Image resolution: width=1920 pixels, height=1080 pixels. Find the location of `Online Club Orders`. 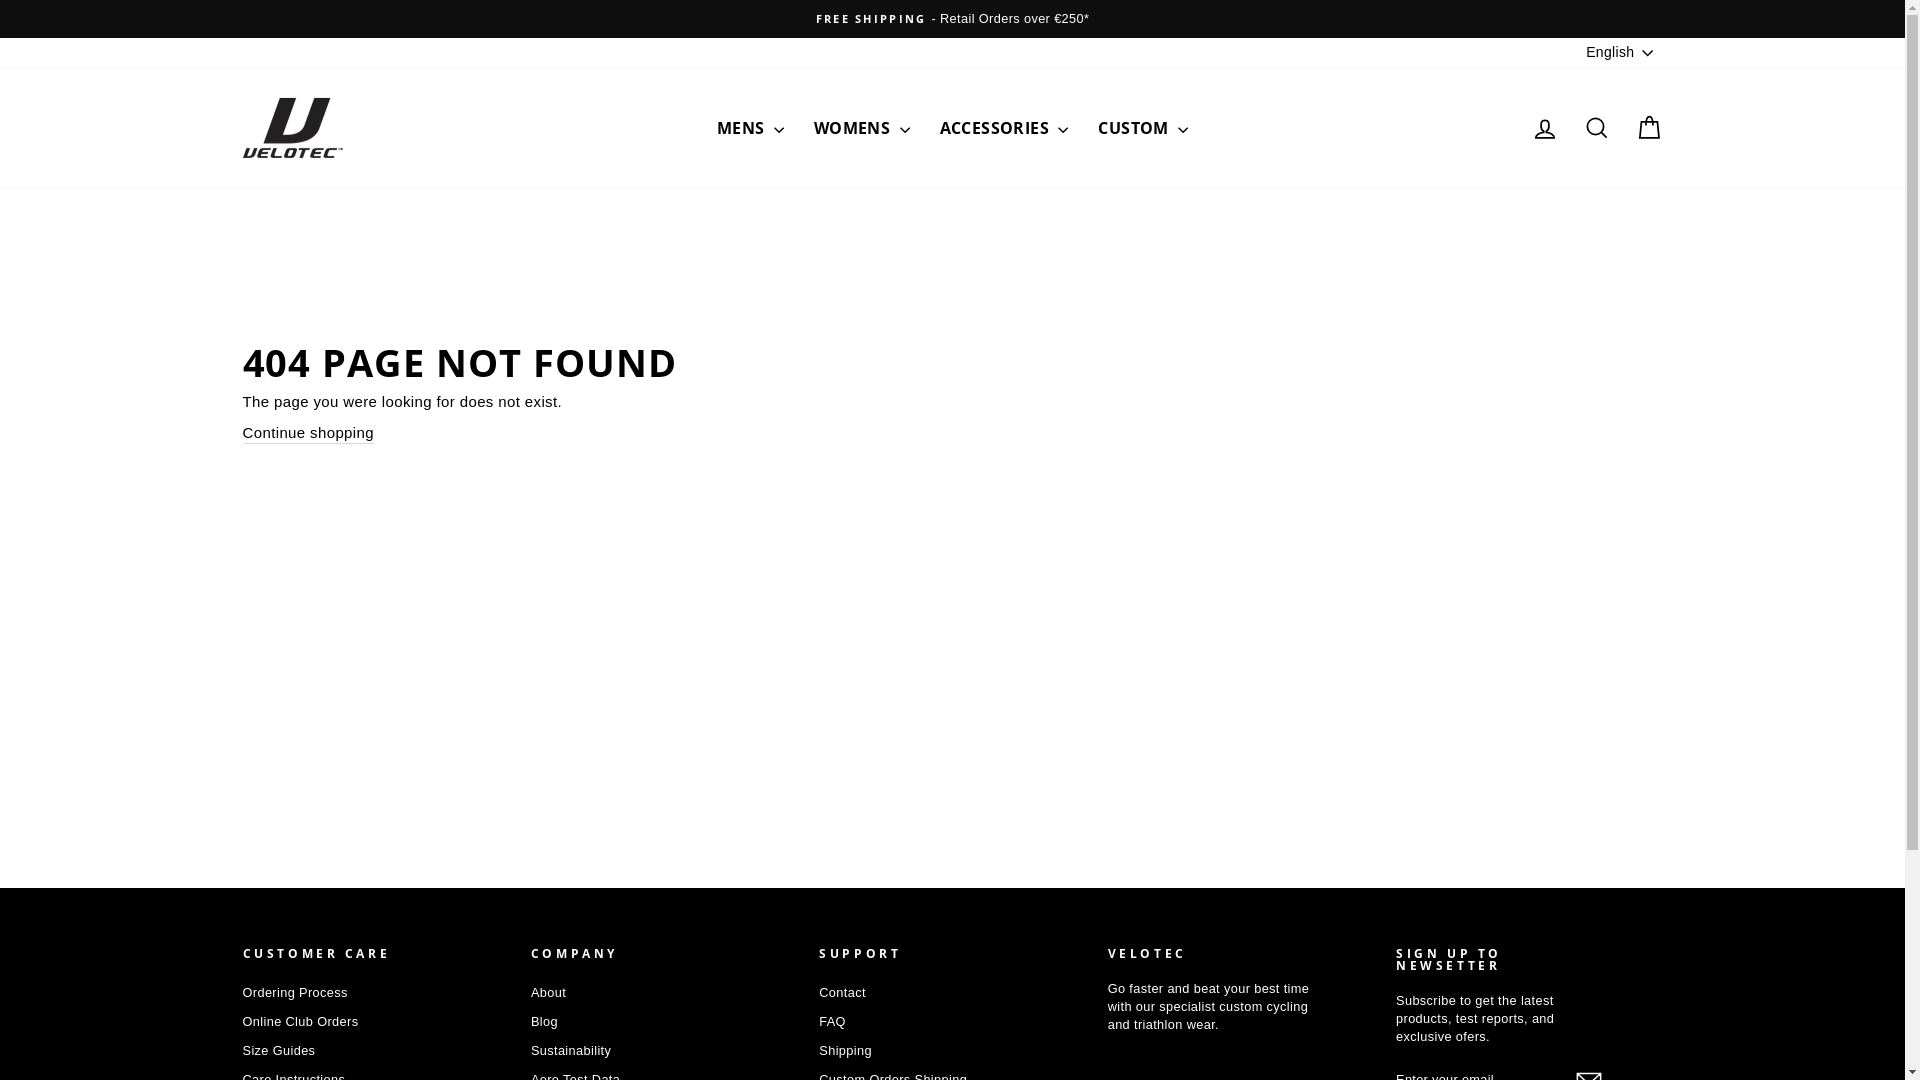

Online Club Orders is located at coordinates (300, 1022).